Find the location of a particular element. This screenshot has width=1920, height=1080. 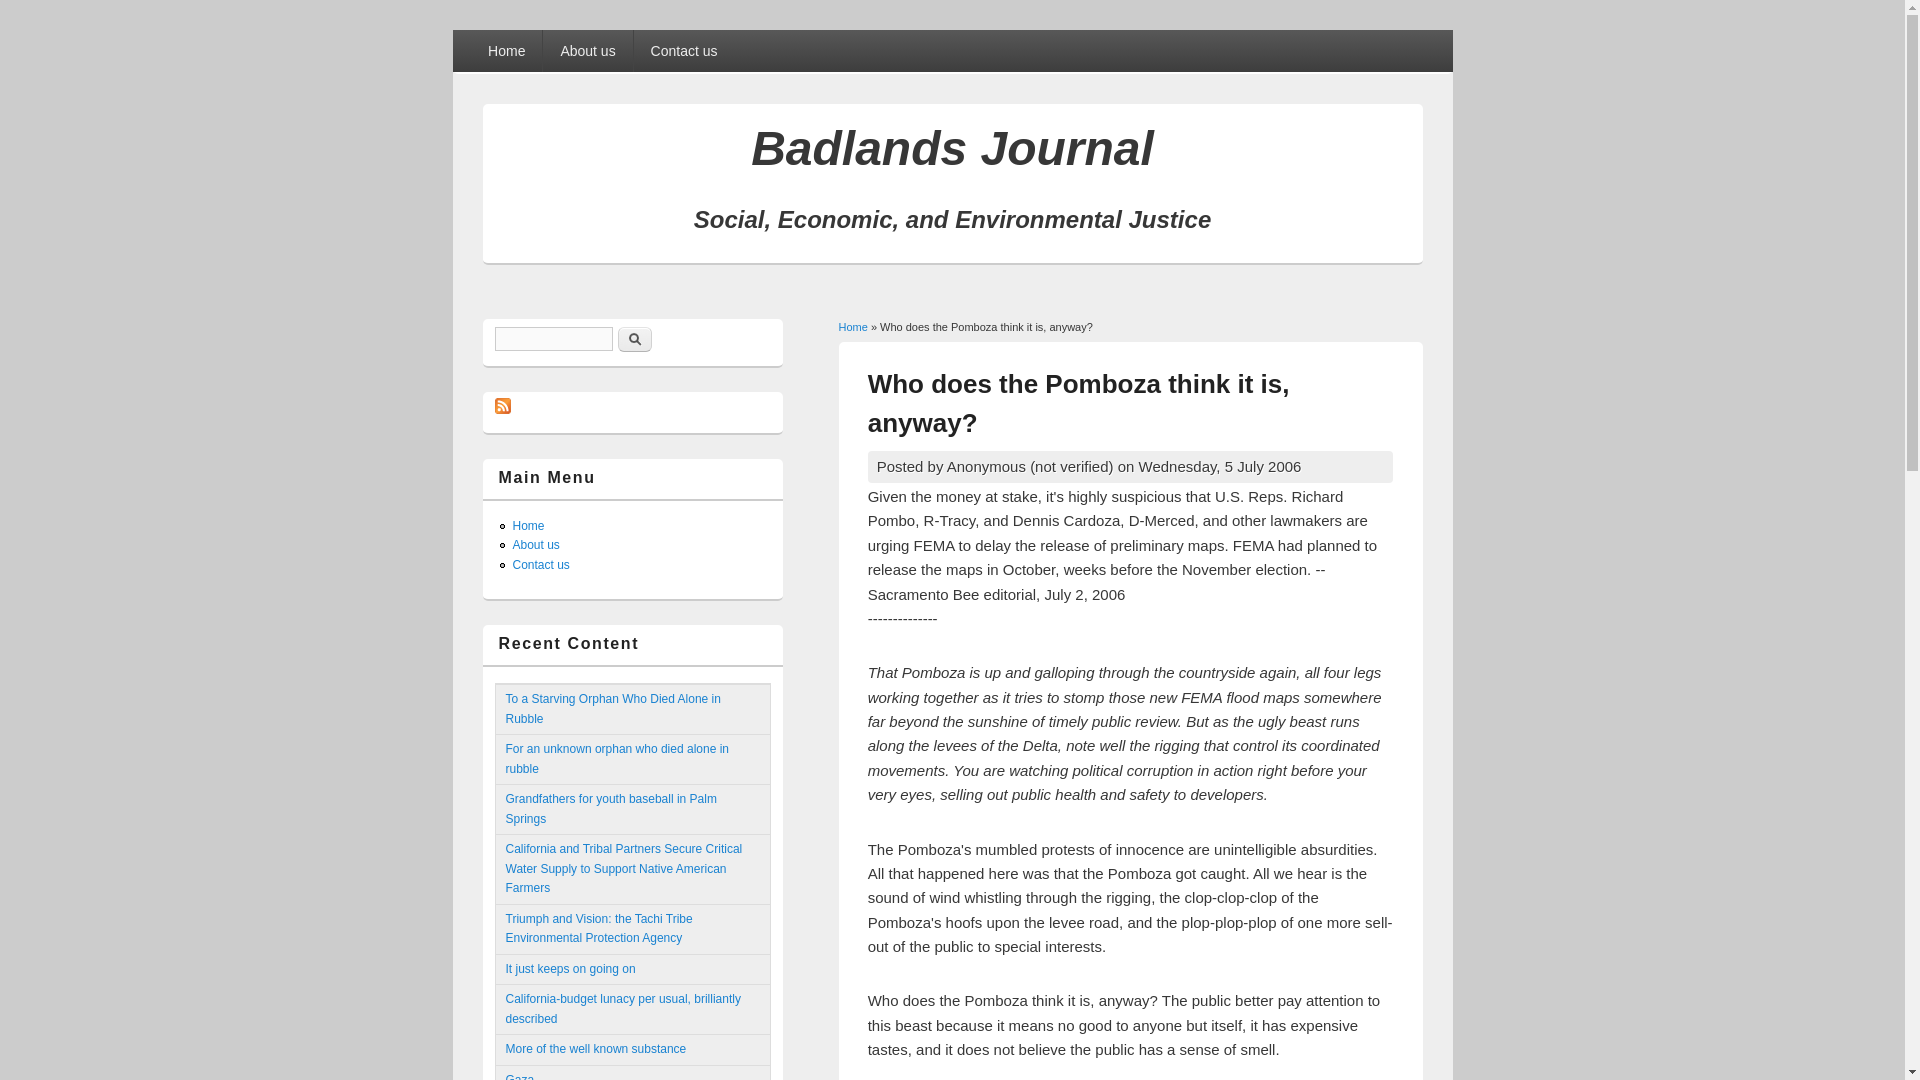

More of the well known substance is located at coordinates (596, 1049).